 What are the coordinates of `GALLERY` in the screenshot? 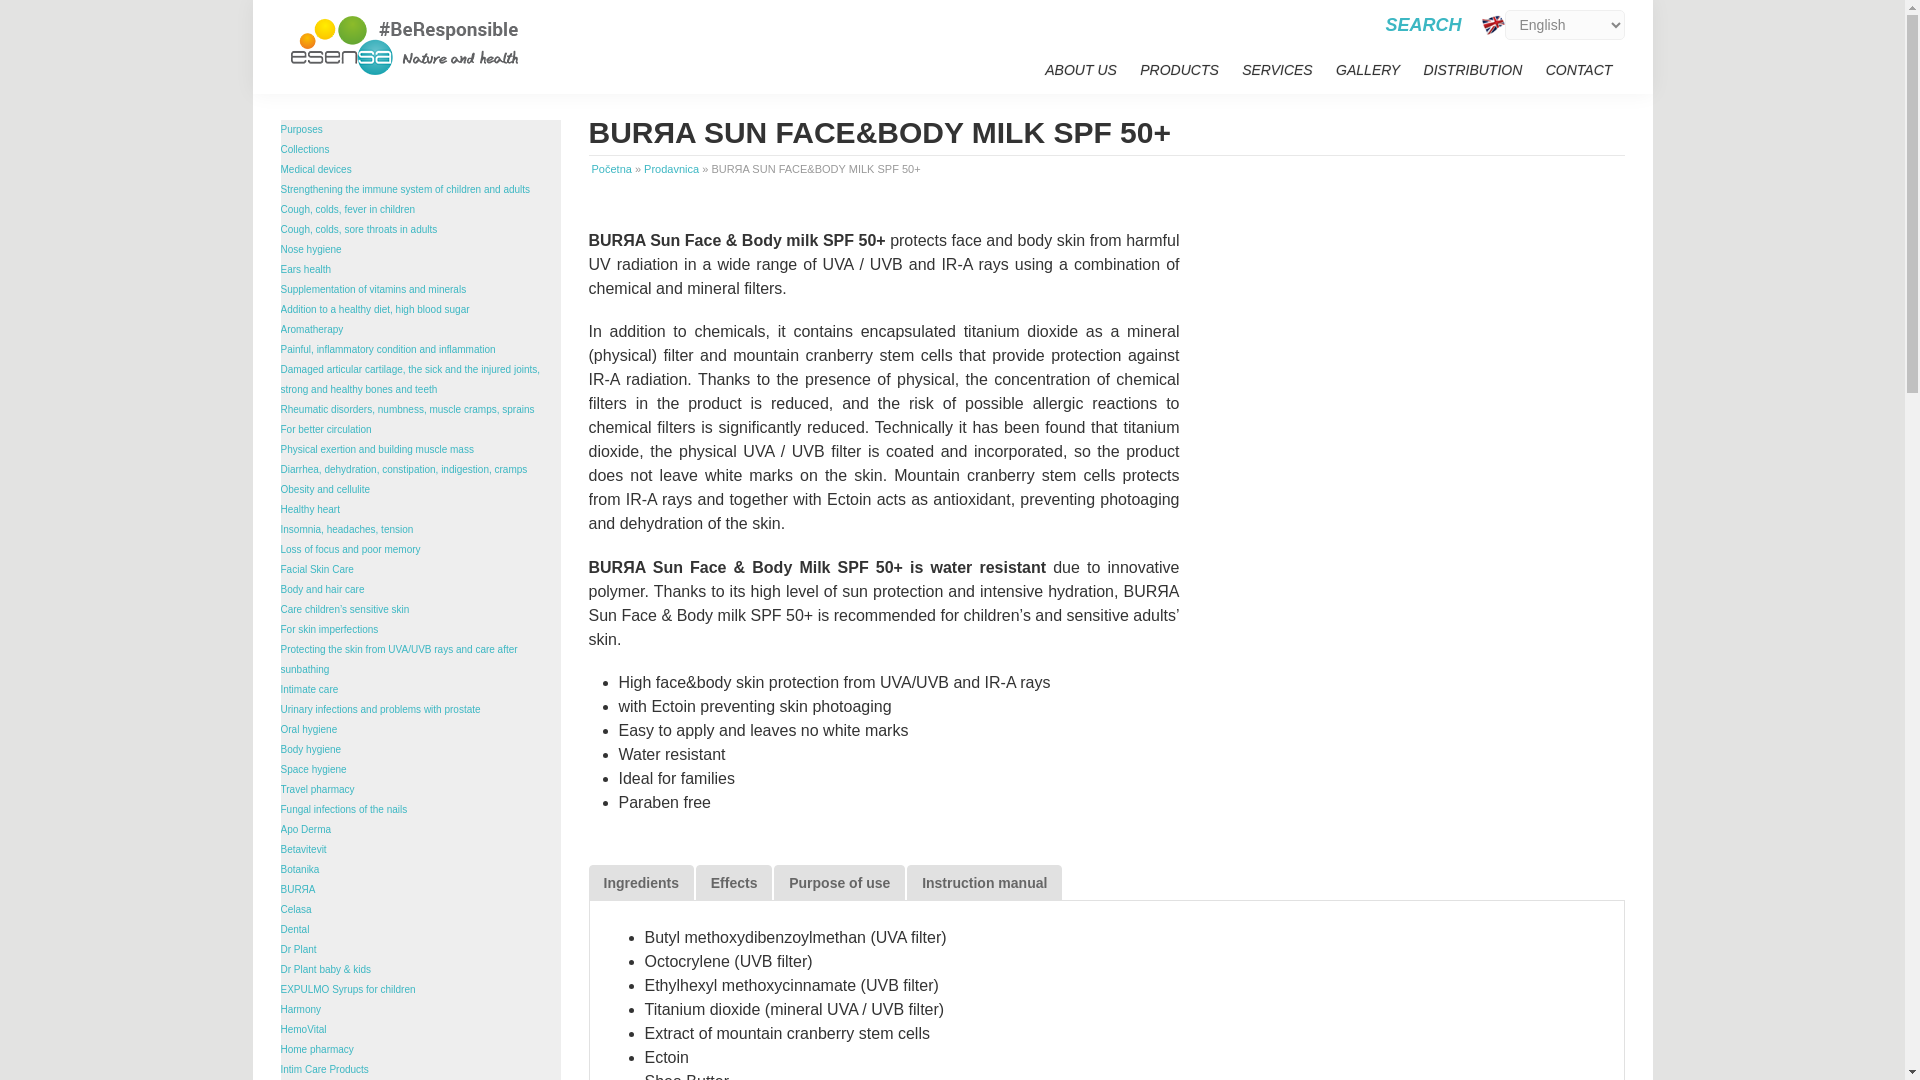 It's located at (1368, 70).